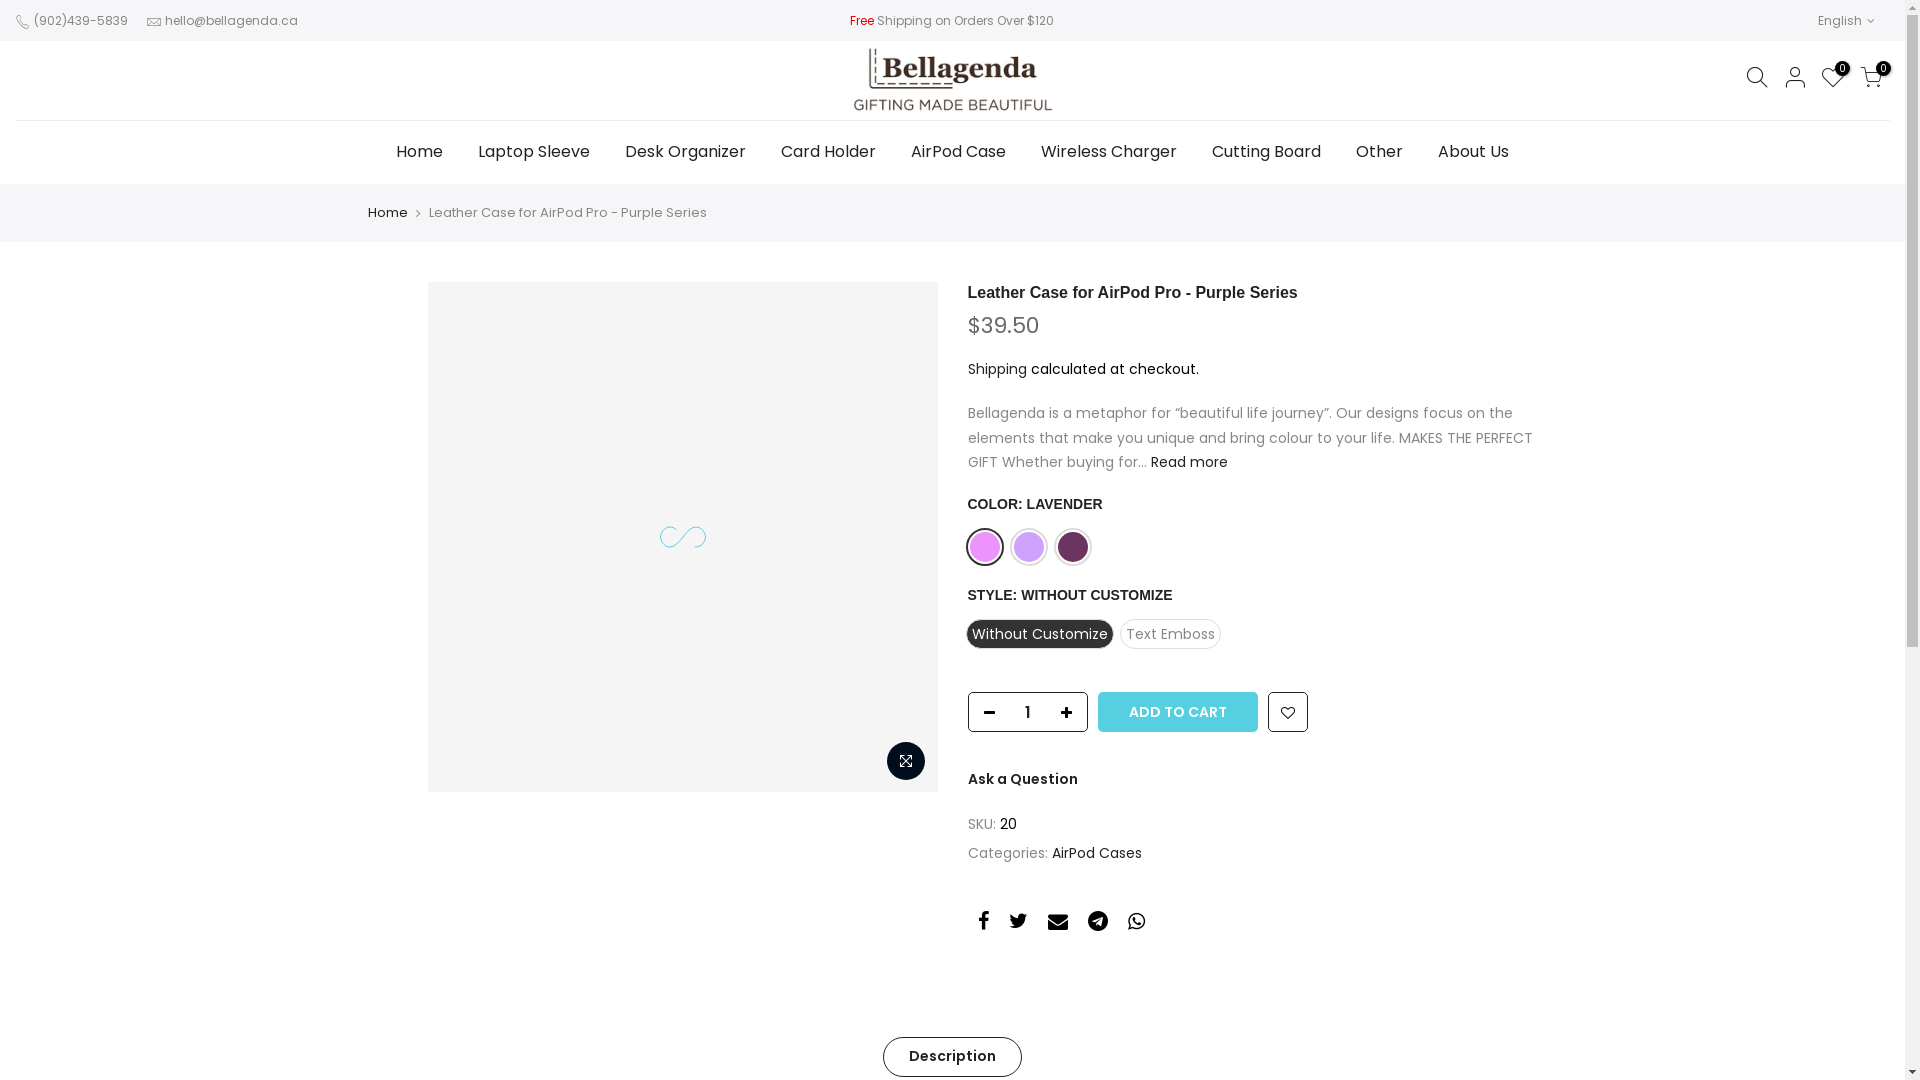 The height and width of the screenshot is (1080, 1920). What do you see at coordinates (829, 152) in the screenshot?
I see `Card Holder` at bounding box center [829, 152].